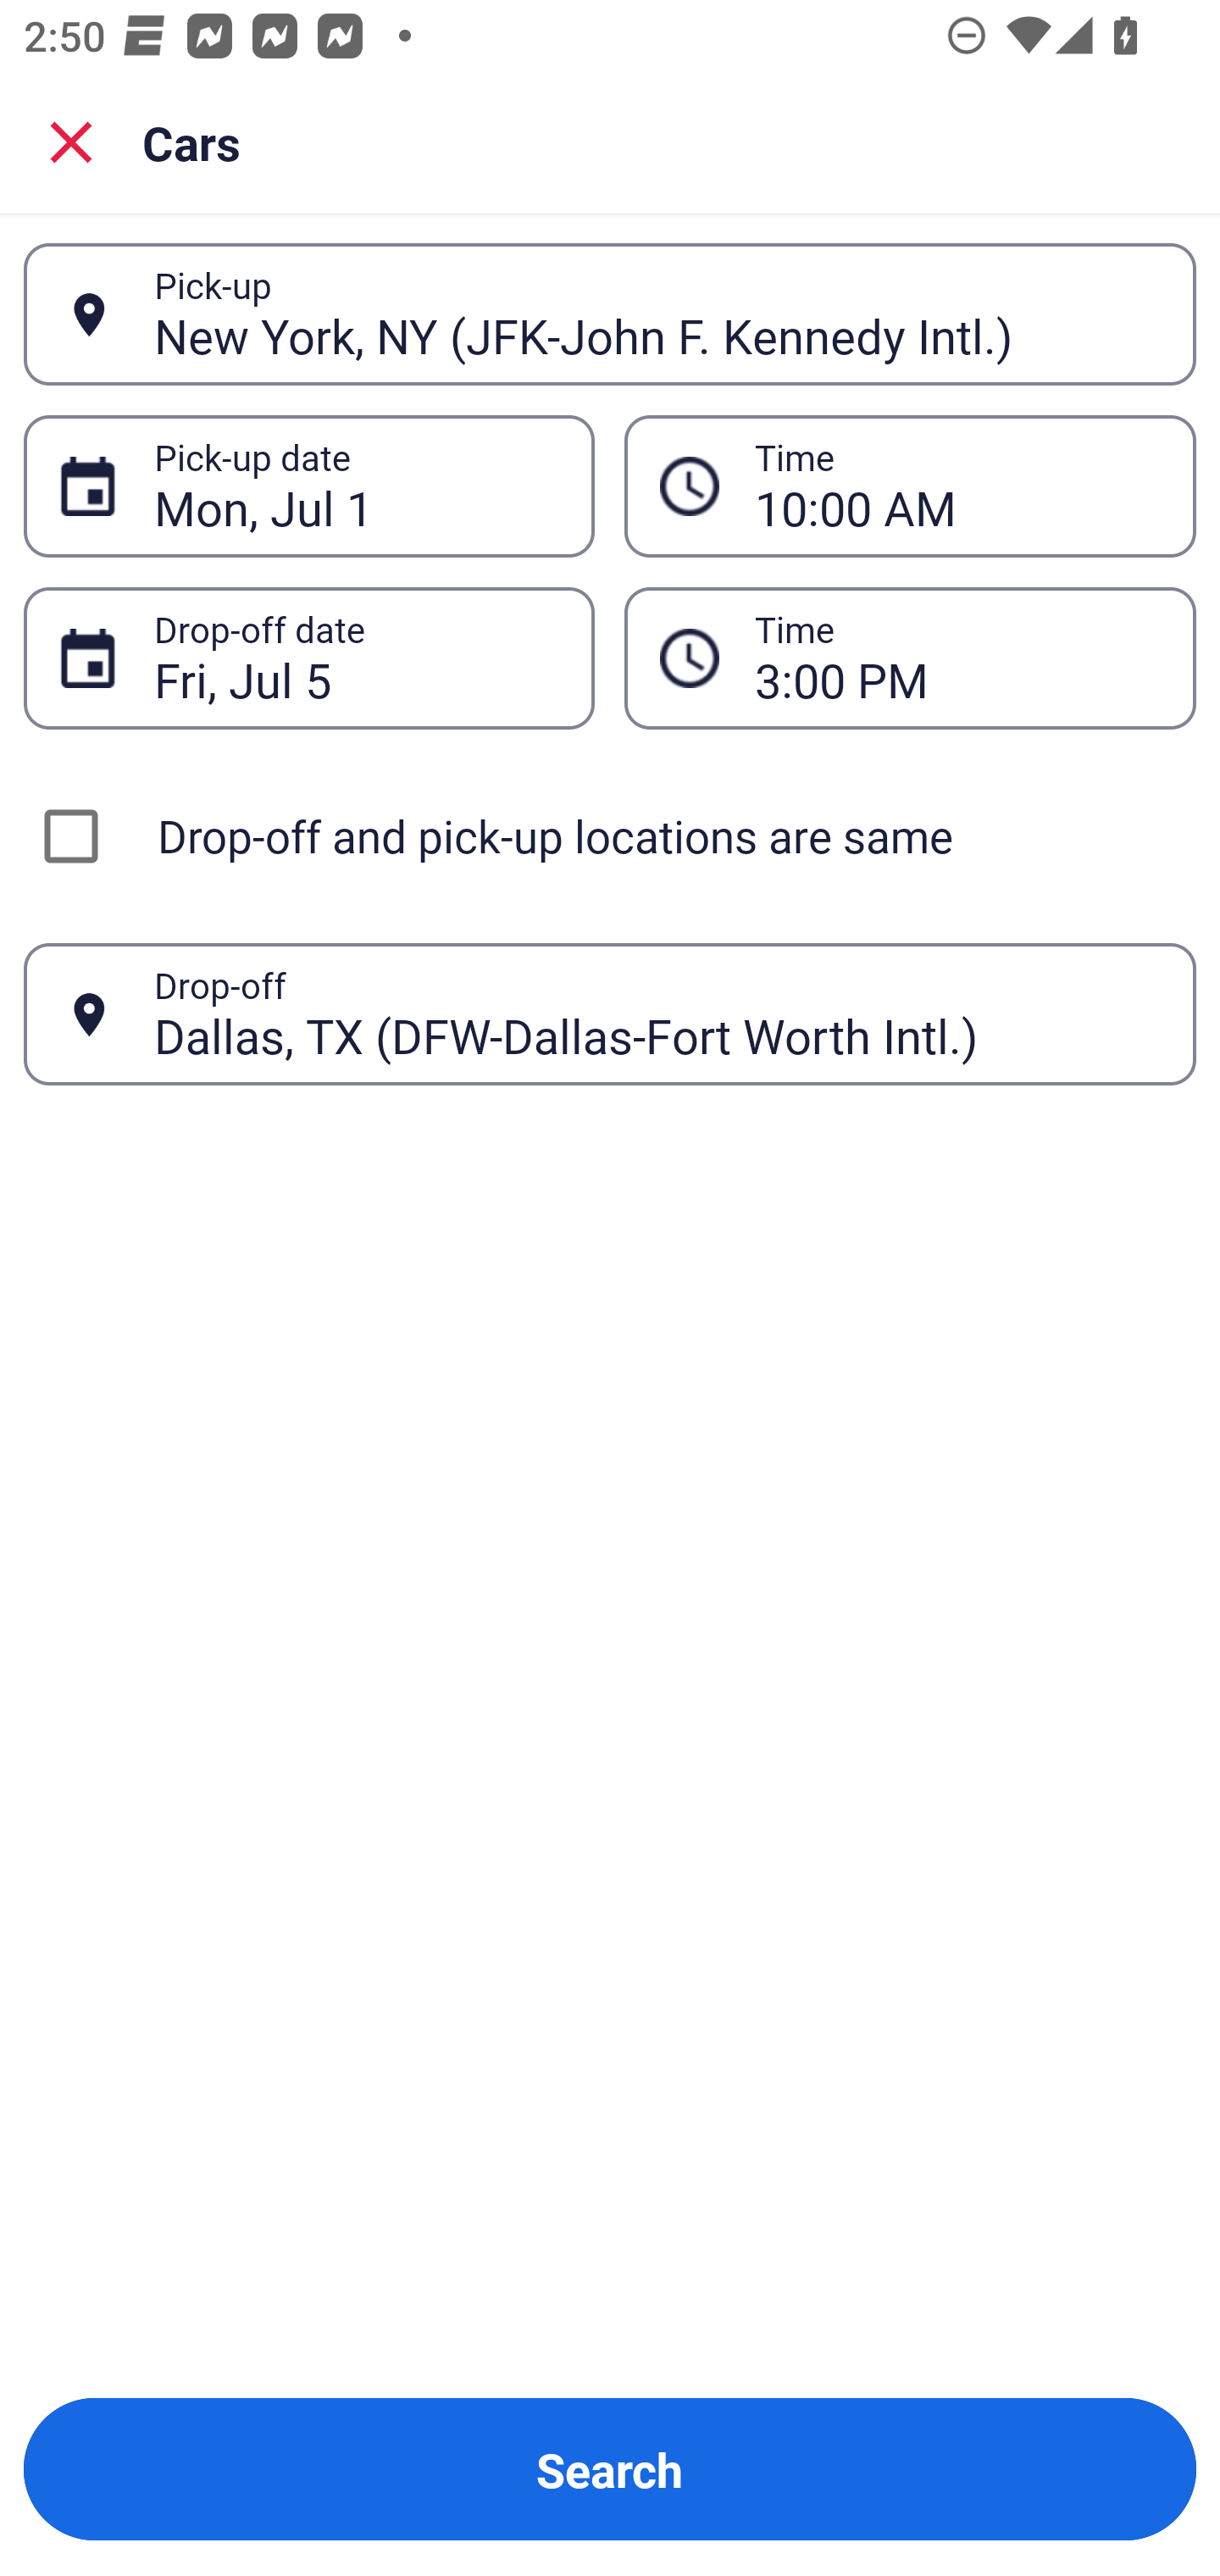 The height and width of the screenshot is (2576, 1220). I want to click on Drop-off and pick-up locations are same, so click(610, 836).